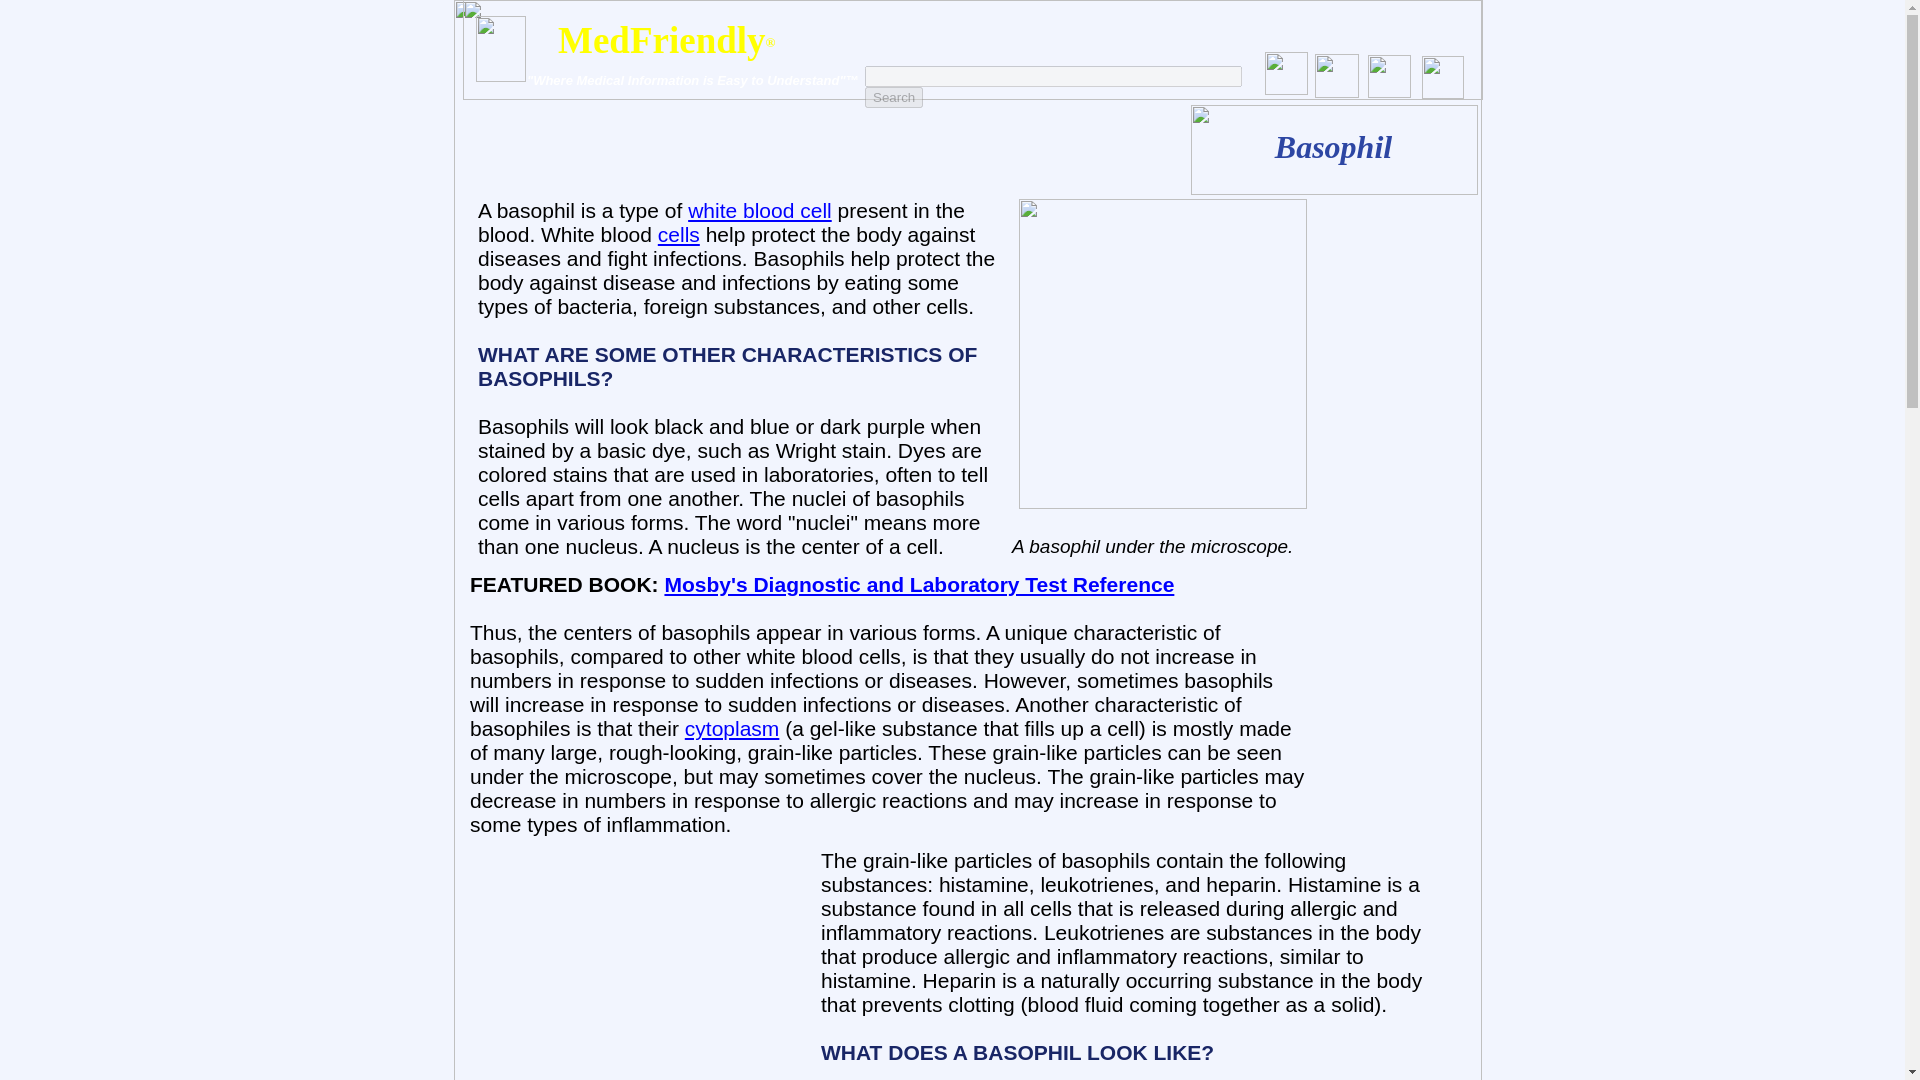  What do you see at coordinates (918, 584) in the screenshot?
I see `Mosby's Diagnostic and Laboratory Test Reference` at bounding box center [918, 584].